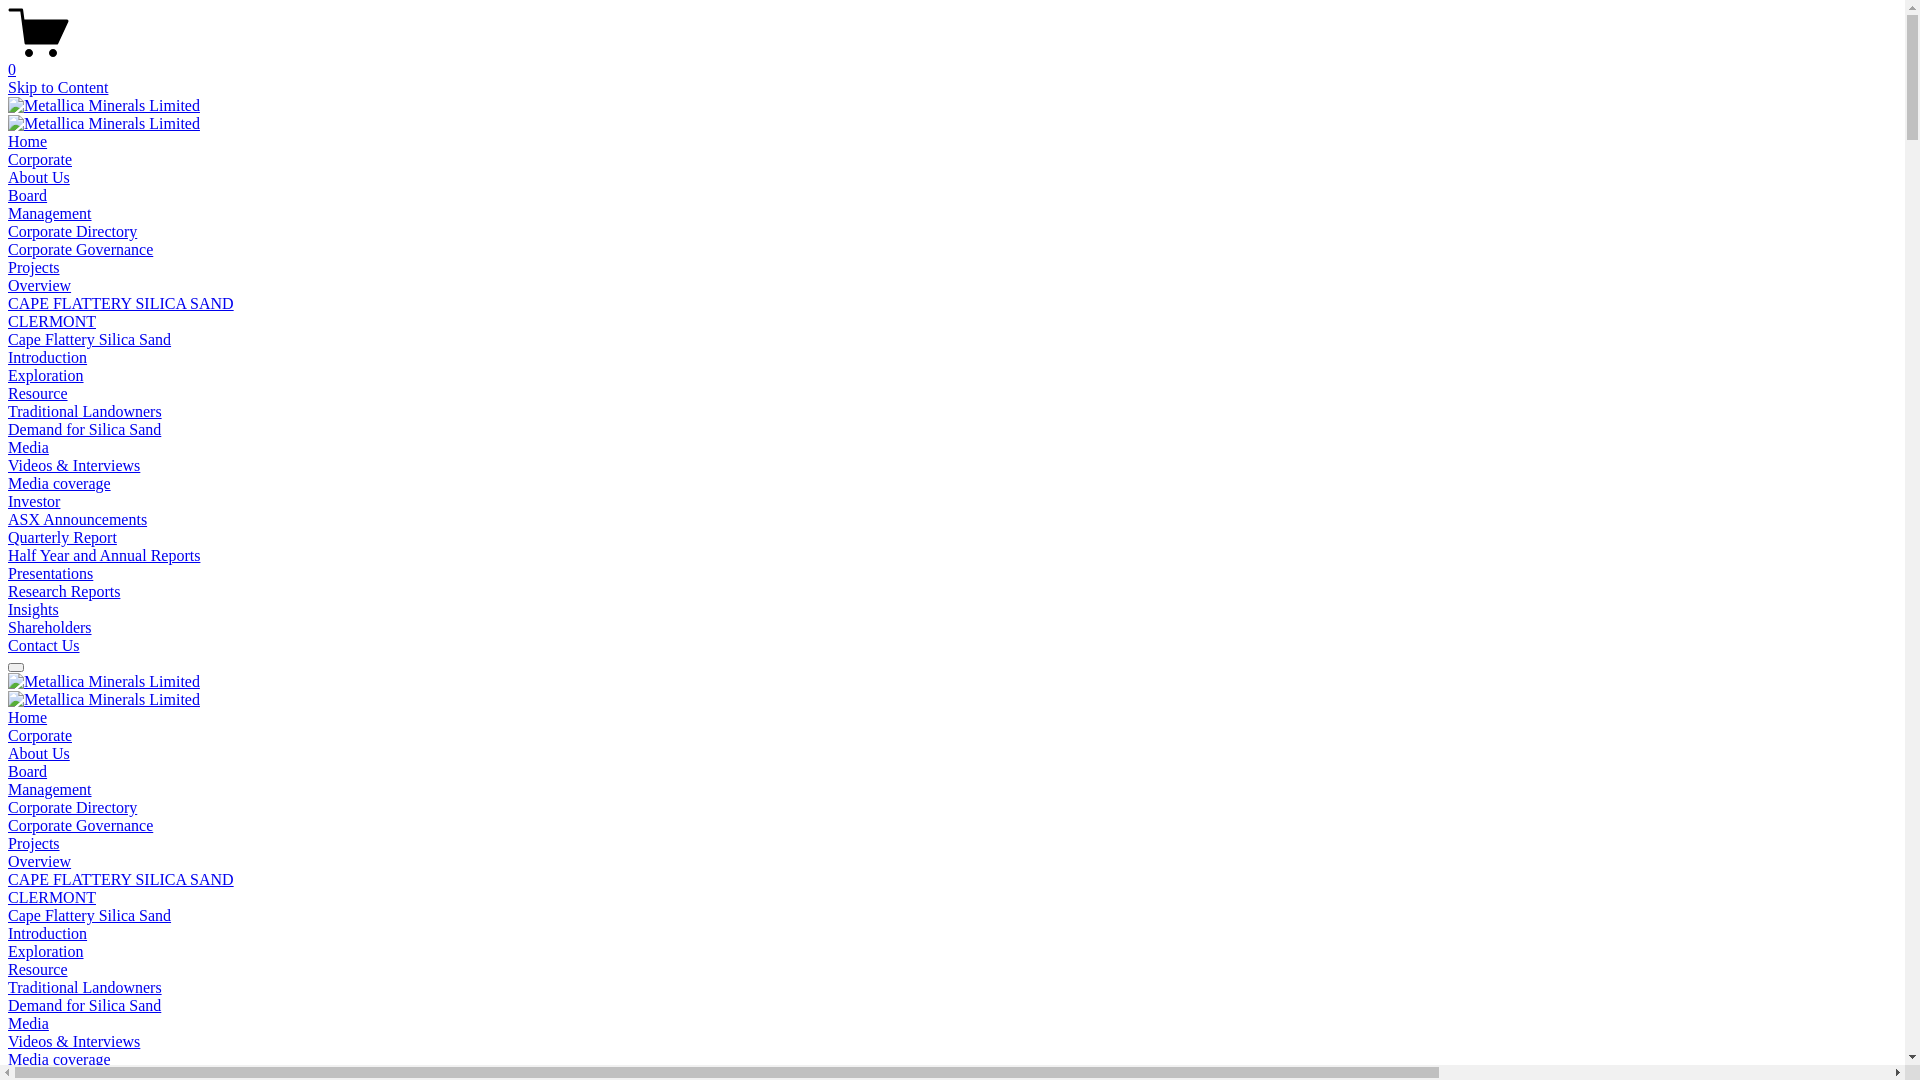  What do you see at coordinates (46, 376) in the screenshot?
I see `Exploration` at bounding box center [46, 376].